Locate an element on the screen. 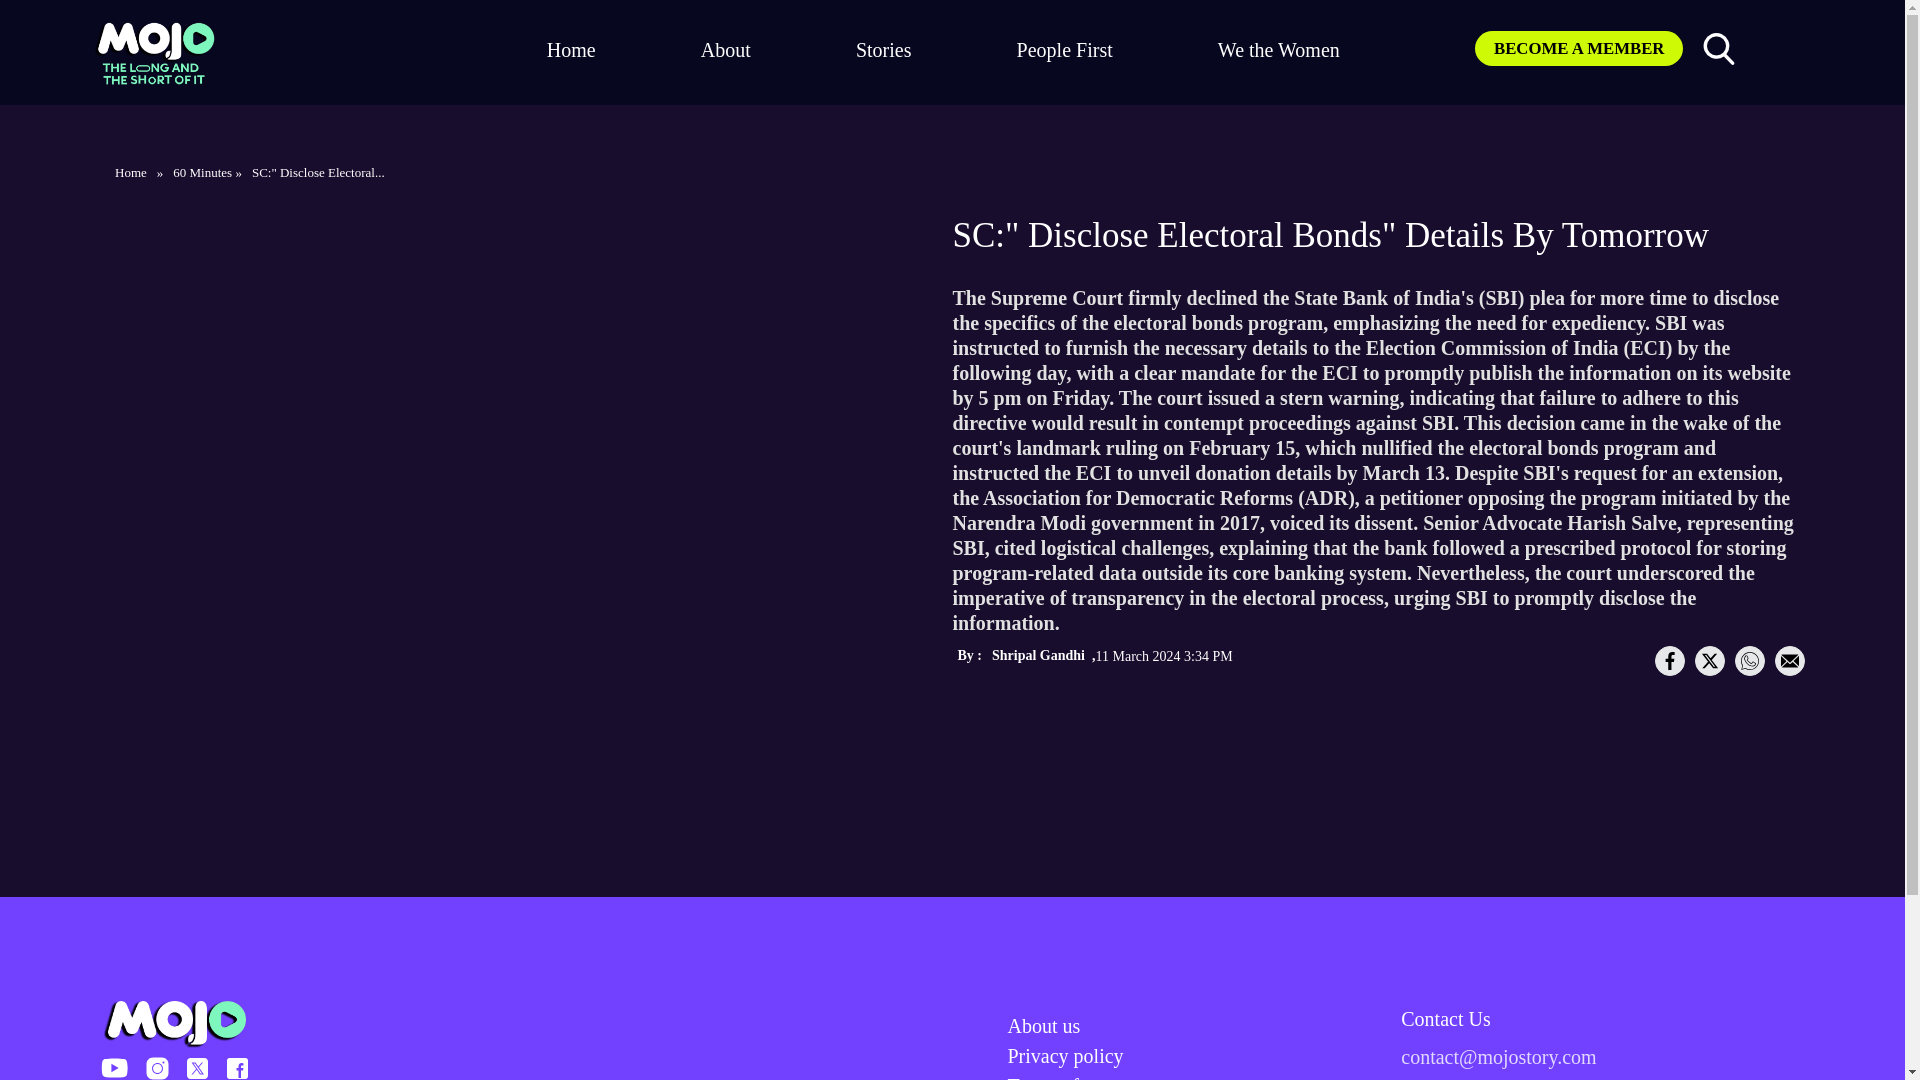  BECOME A MEMBER is located at coordinates (1578, 48).